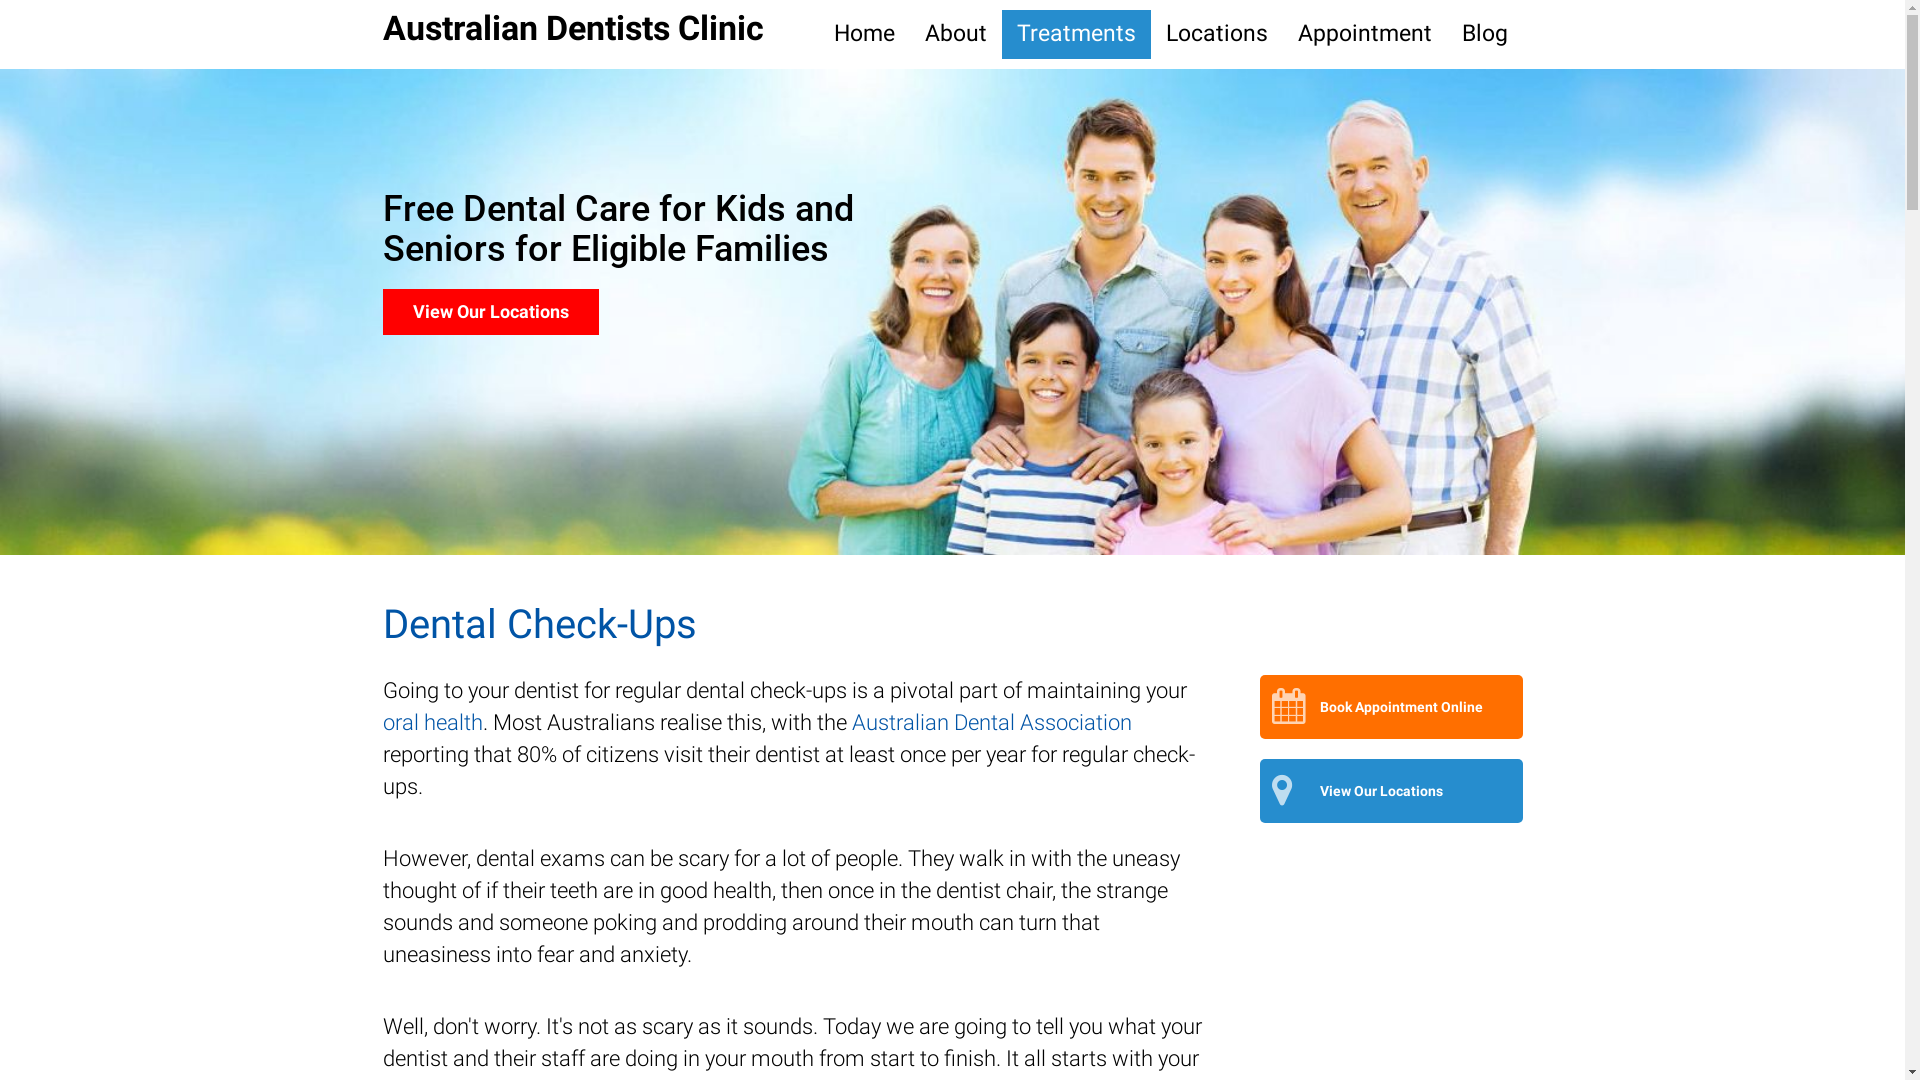  Describe the element at coordinates (1392, 707) in the screenshot. I see `Book Appointment Online` at that location.